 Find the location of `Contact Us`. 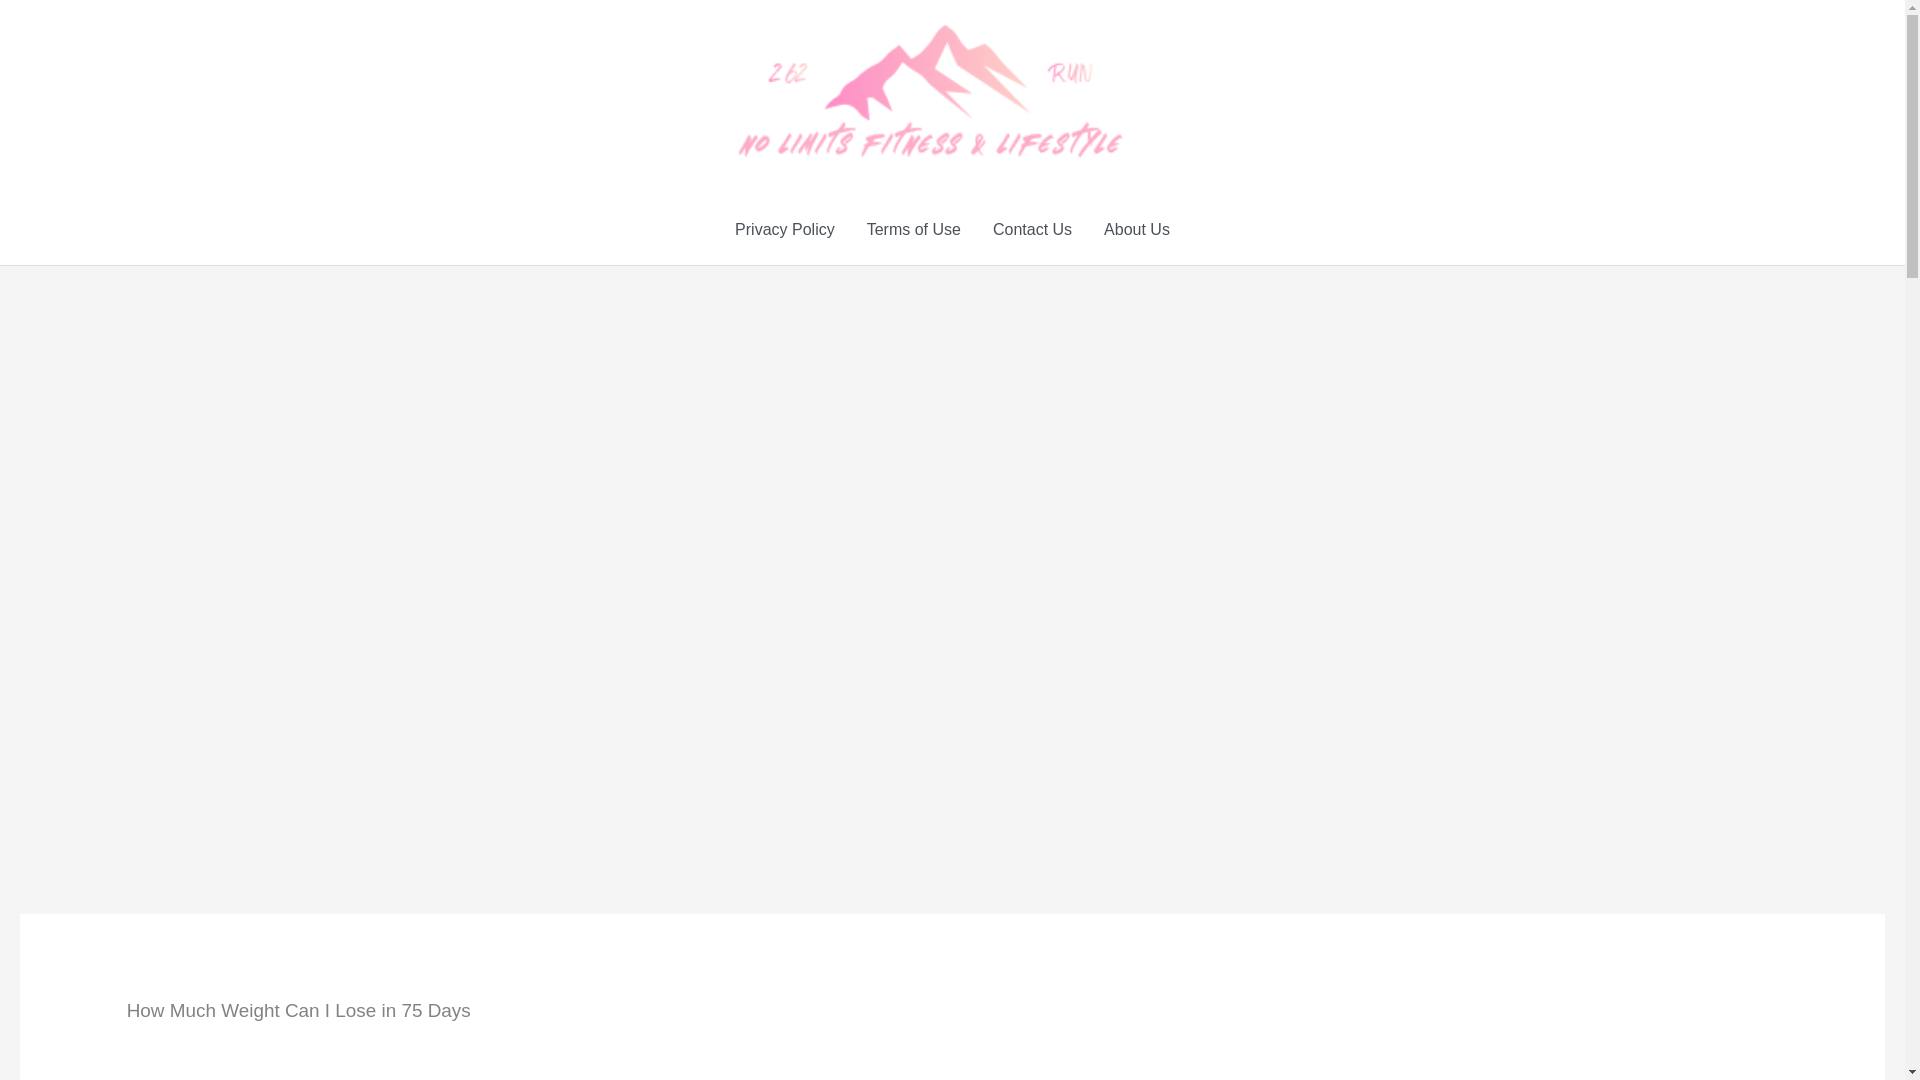

Contact Us is located at coordinates (1032, 230).